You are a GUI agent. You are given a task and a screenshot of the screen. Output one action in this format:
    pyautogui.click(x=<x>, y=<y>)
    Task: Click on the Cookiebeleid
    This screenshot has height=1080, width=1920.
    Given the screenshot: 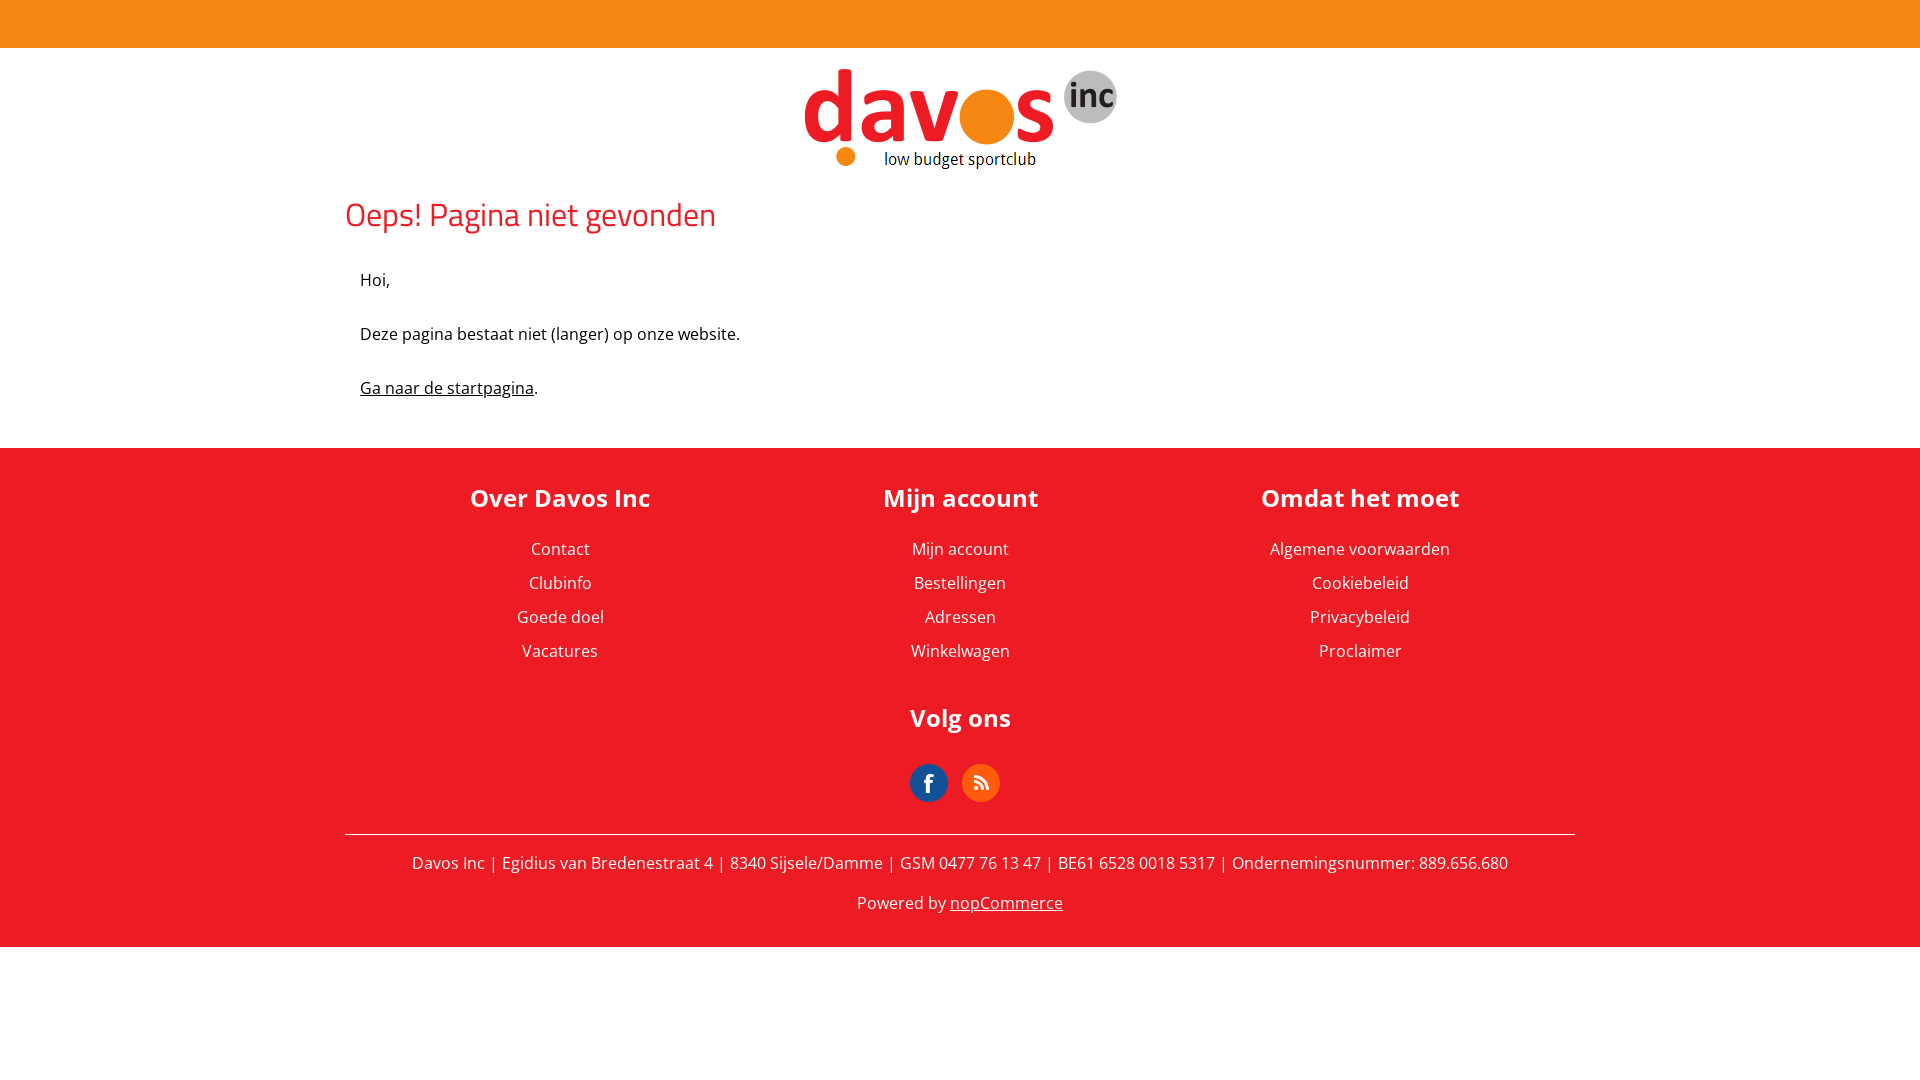 What is the action you would take?
    pyautogui.click(x=1360, y=583)
    